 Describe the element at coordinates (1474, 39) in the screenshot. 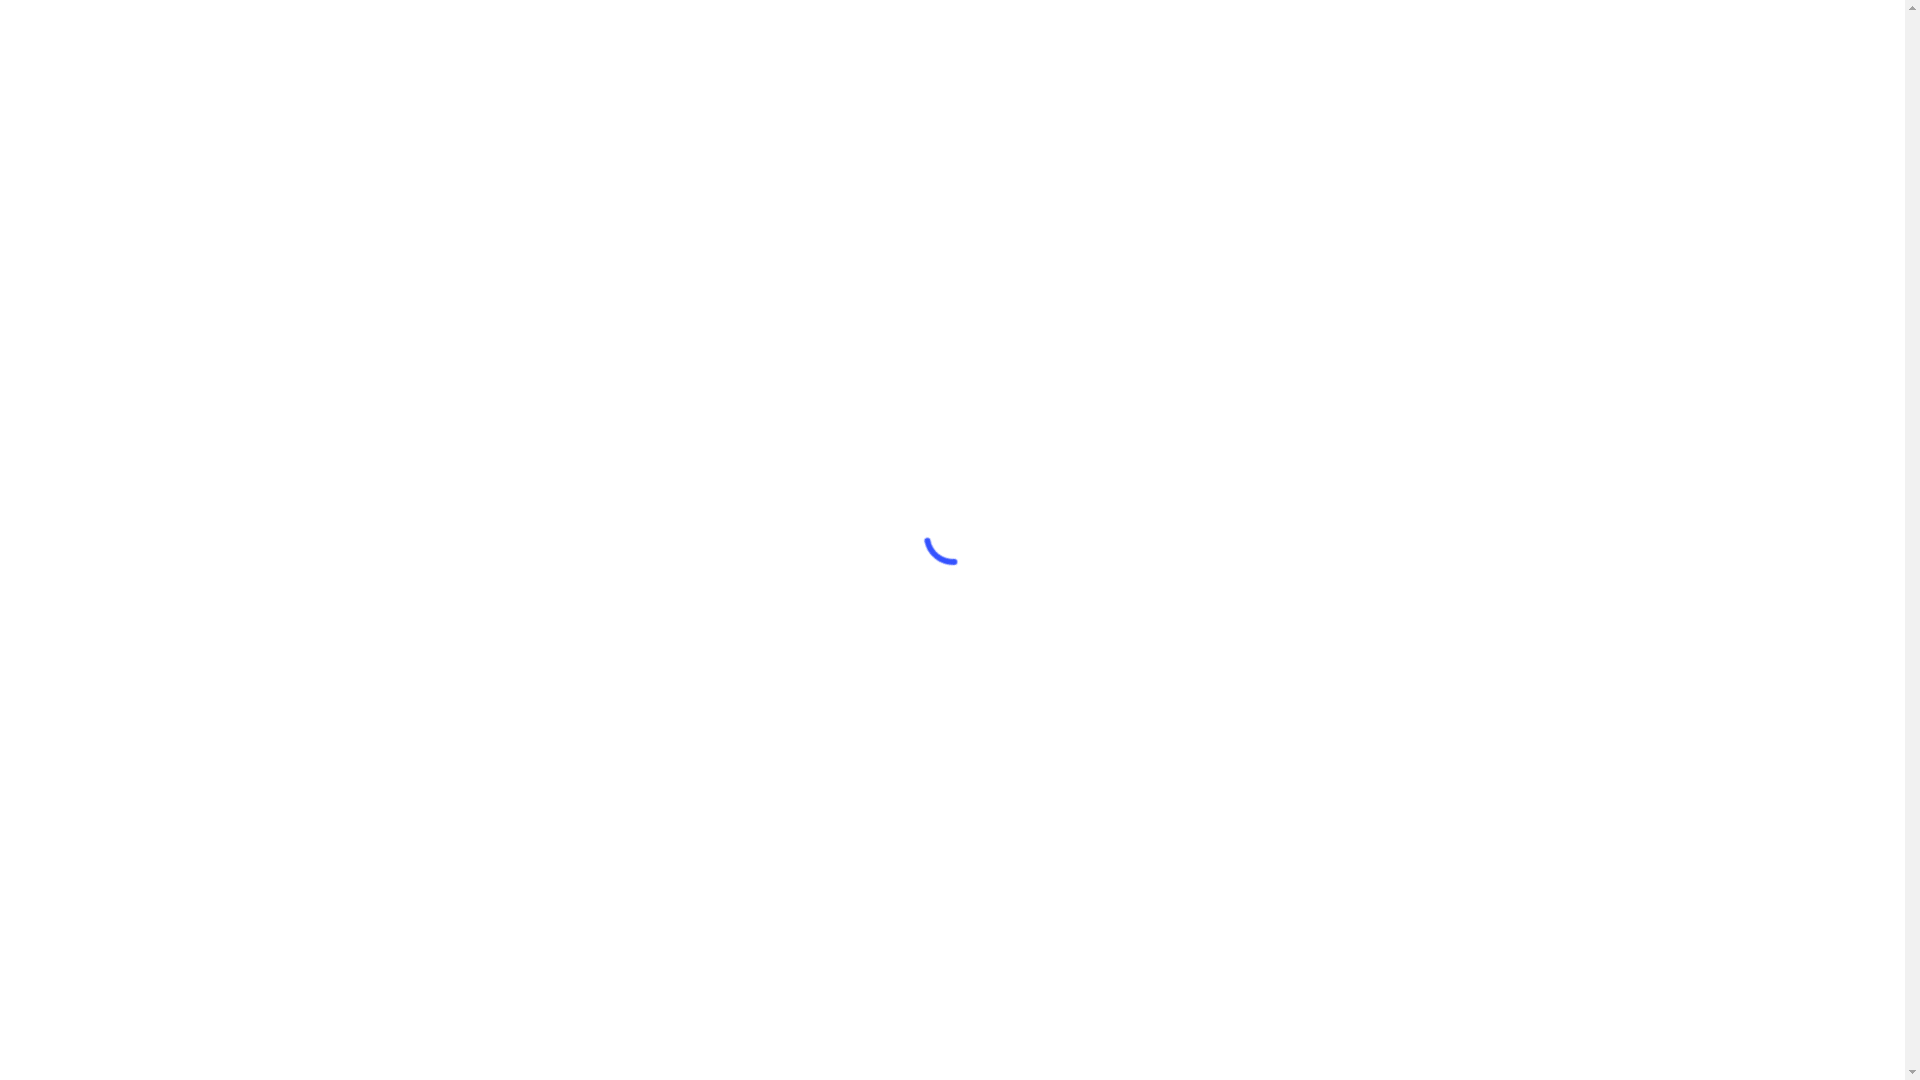

I see `About Me` at that location.